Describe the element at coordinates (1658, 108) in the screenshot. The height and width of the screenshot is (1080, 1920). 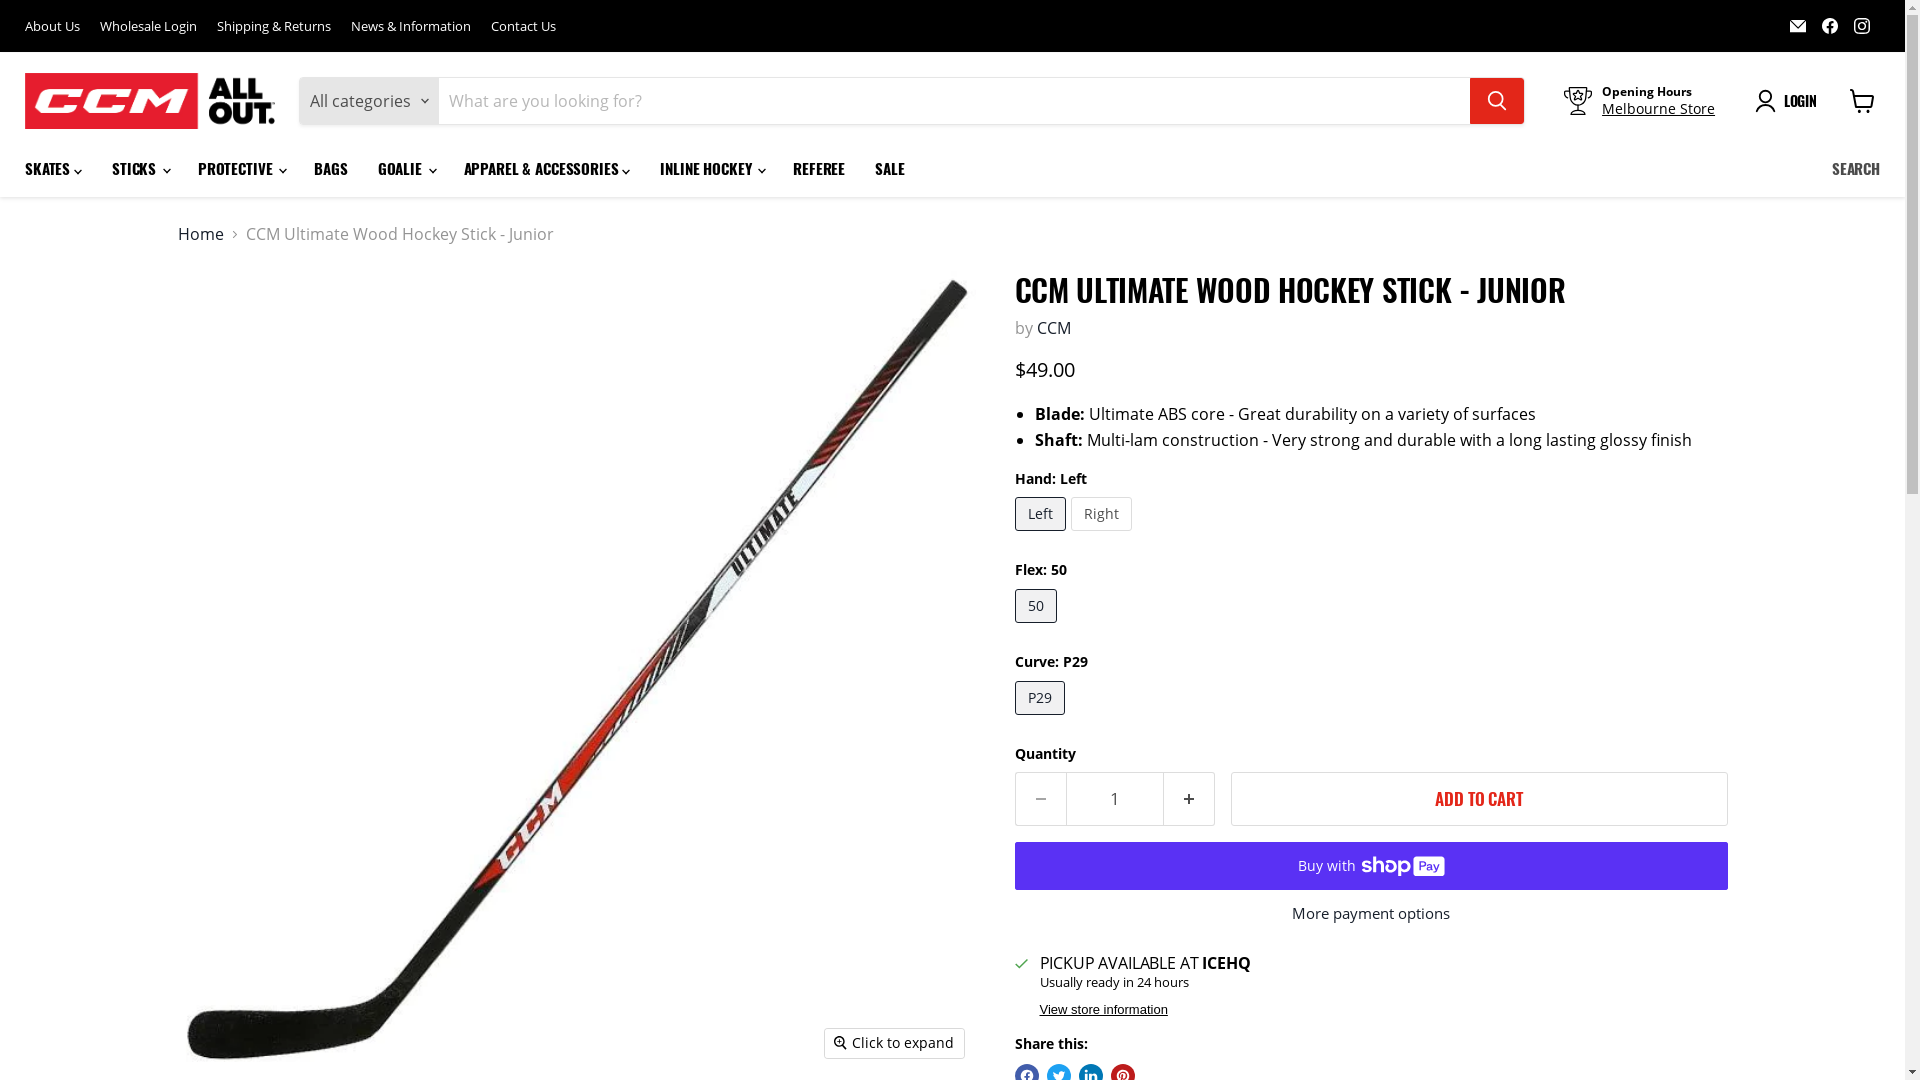
I see `Melbourne Store` at that location.